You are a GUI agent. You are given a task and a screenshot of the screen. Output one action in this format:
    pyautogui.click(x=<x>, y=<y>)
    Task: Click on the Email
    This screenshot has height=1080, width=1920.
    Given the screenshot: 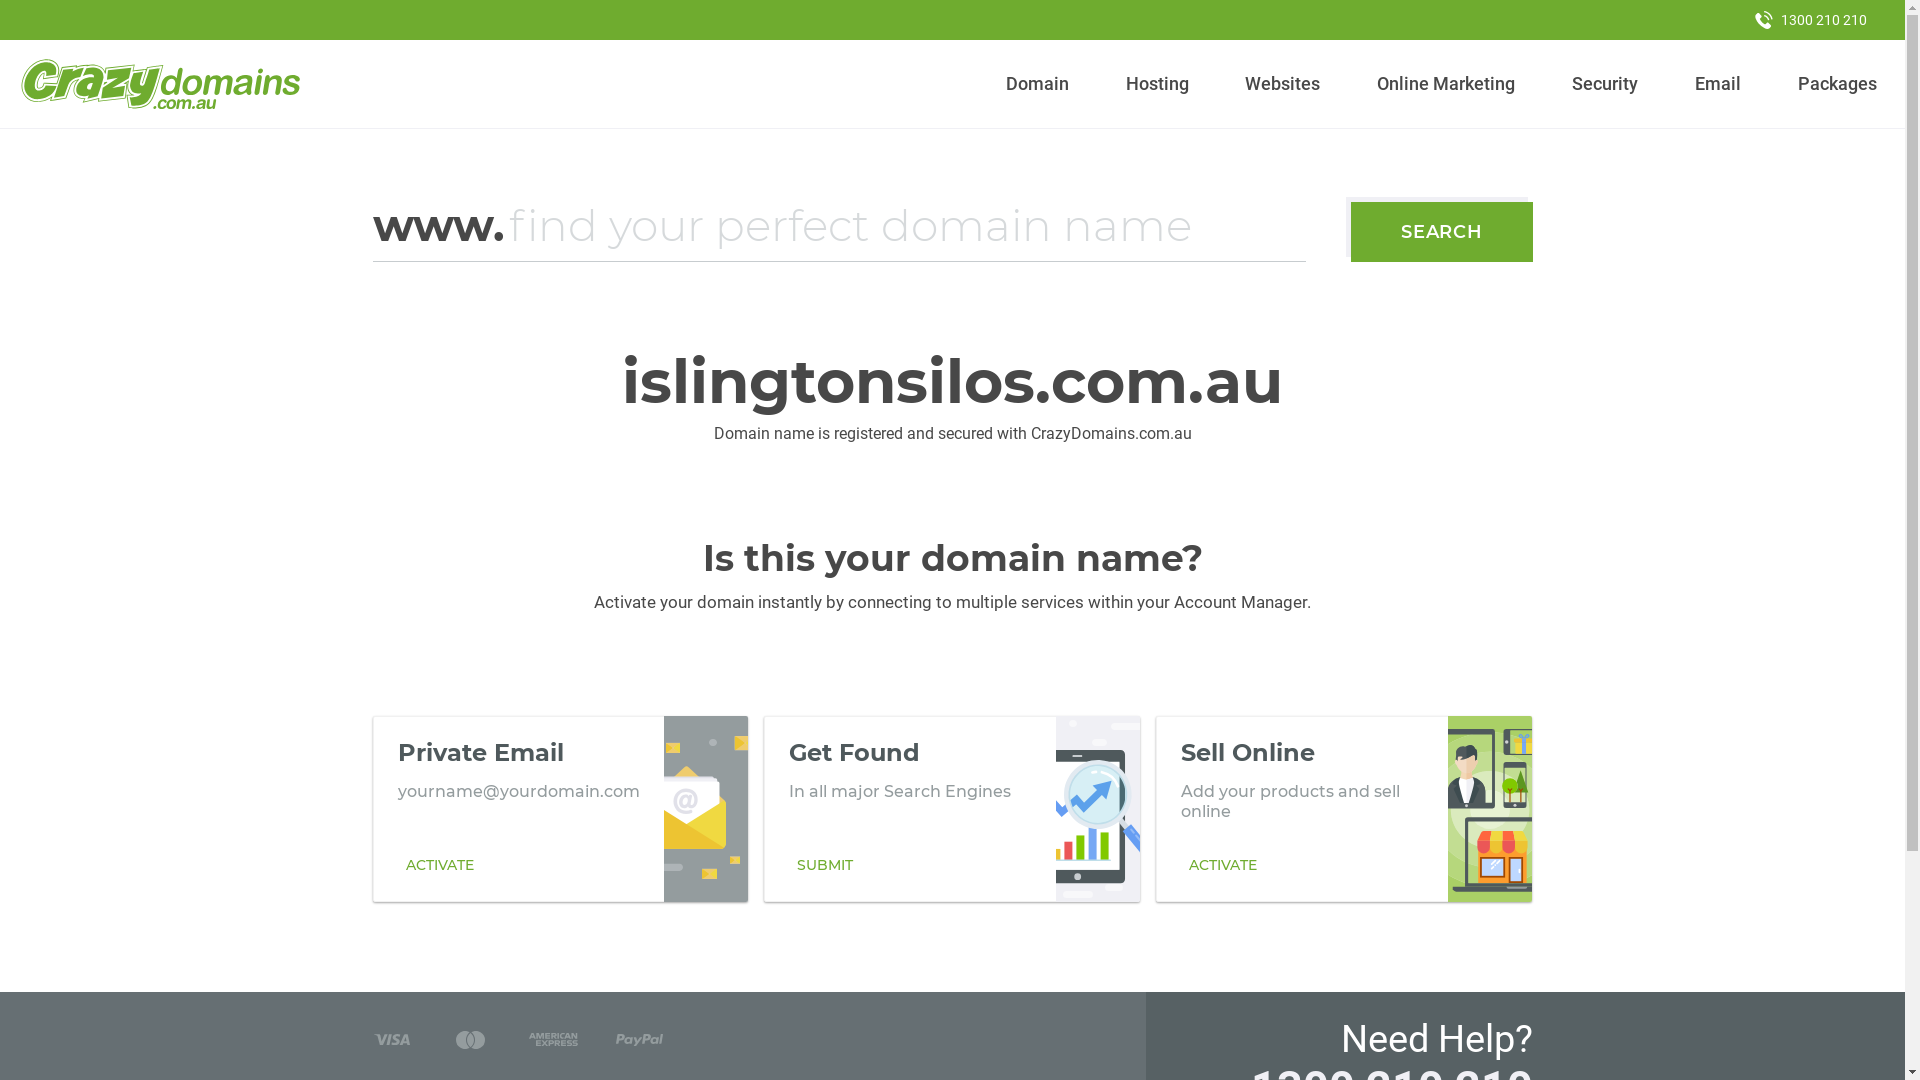 What is the action you would take?
    pyautogui.click(x=1718, y=84)
    